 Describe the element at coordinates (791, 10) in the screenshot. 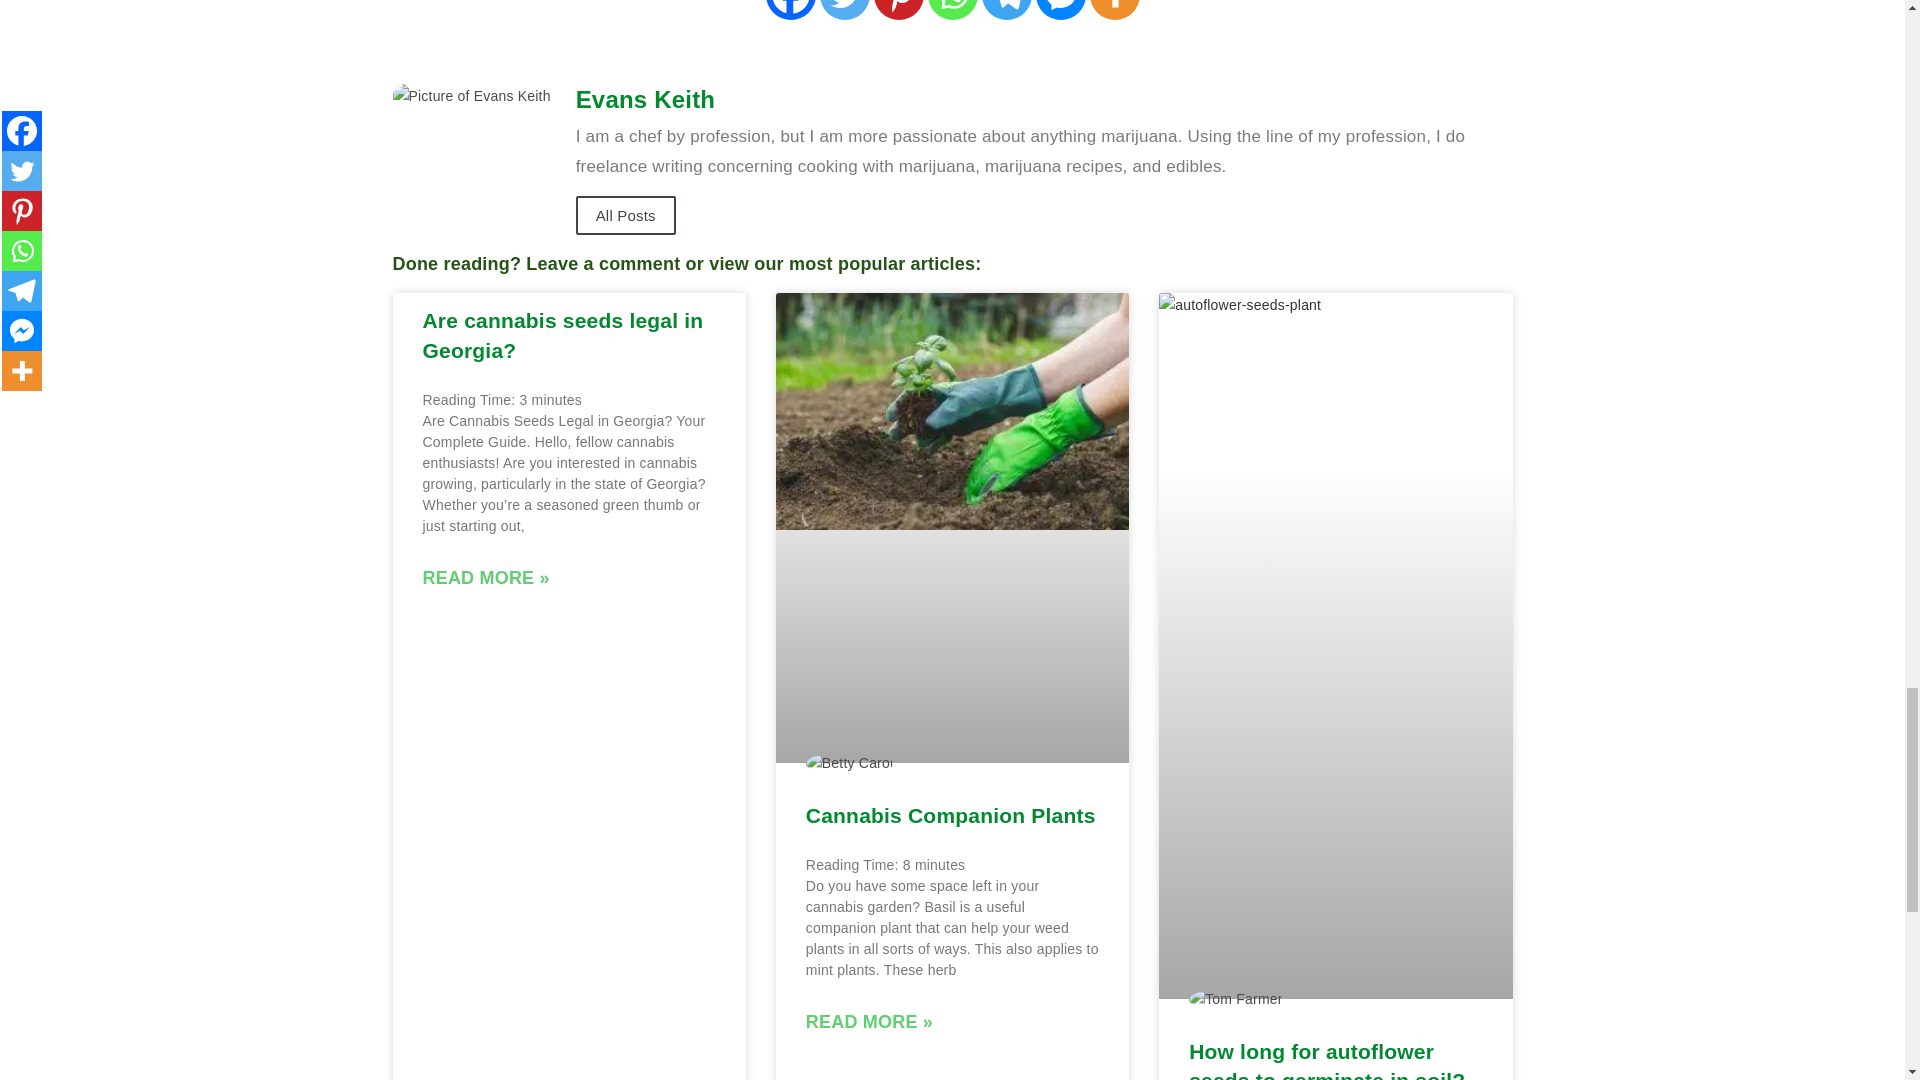

I see `Facebook` at that location.